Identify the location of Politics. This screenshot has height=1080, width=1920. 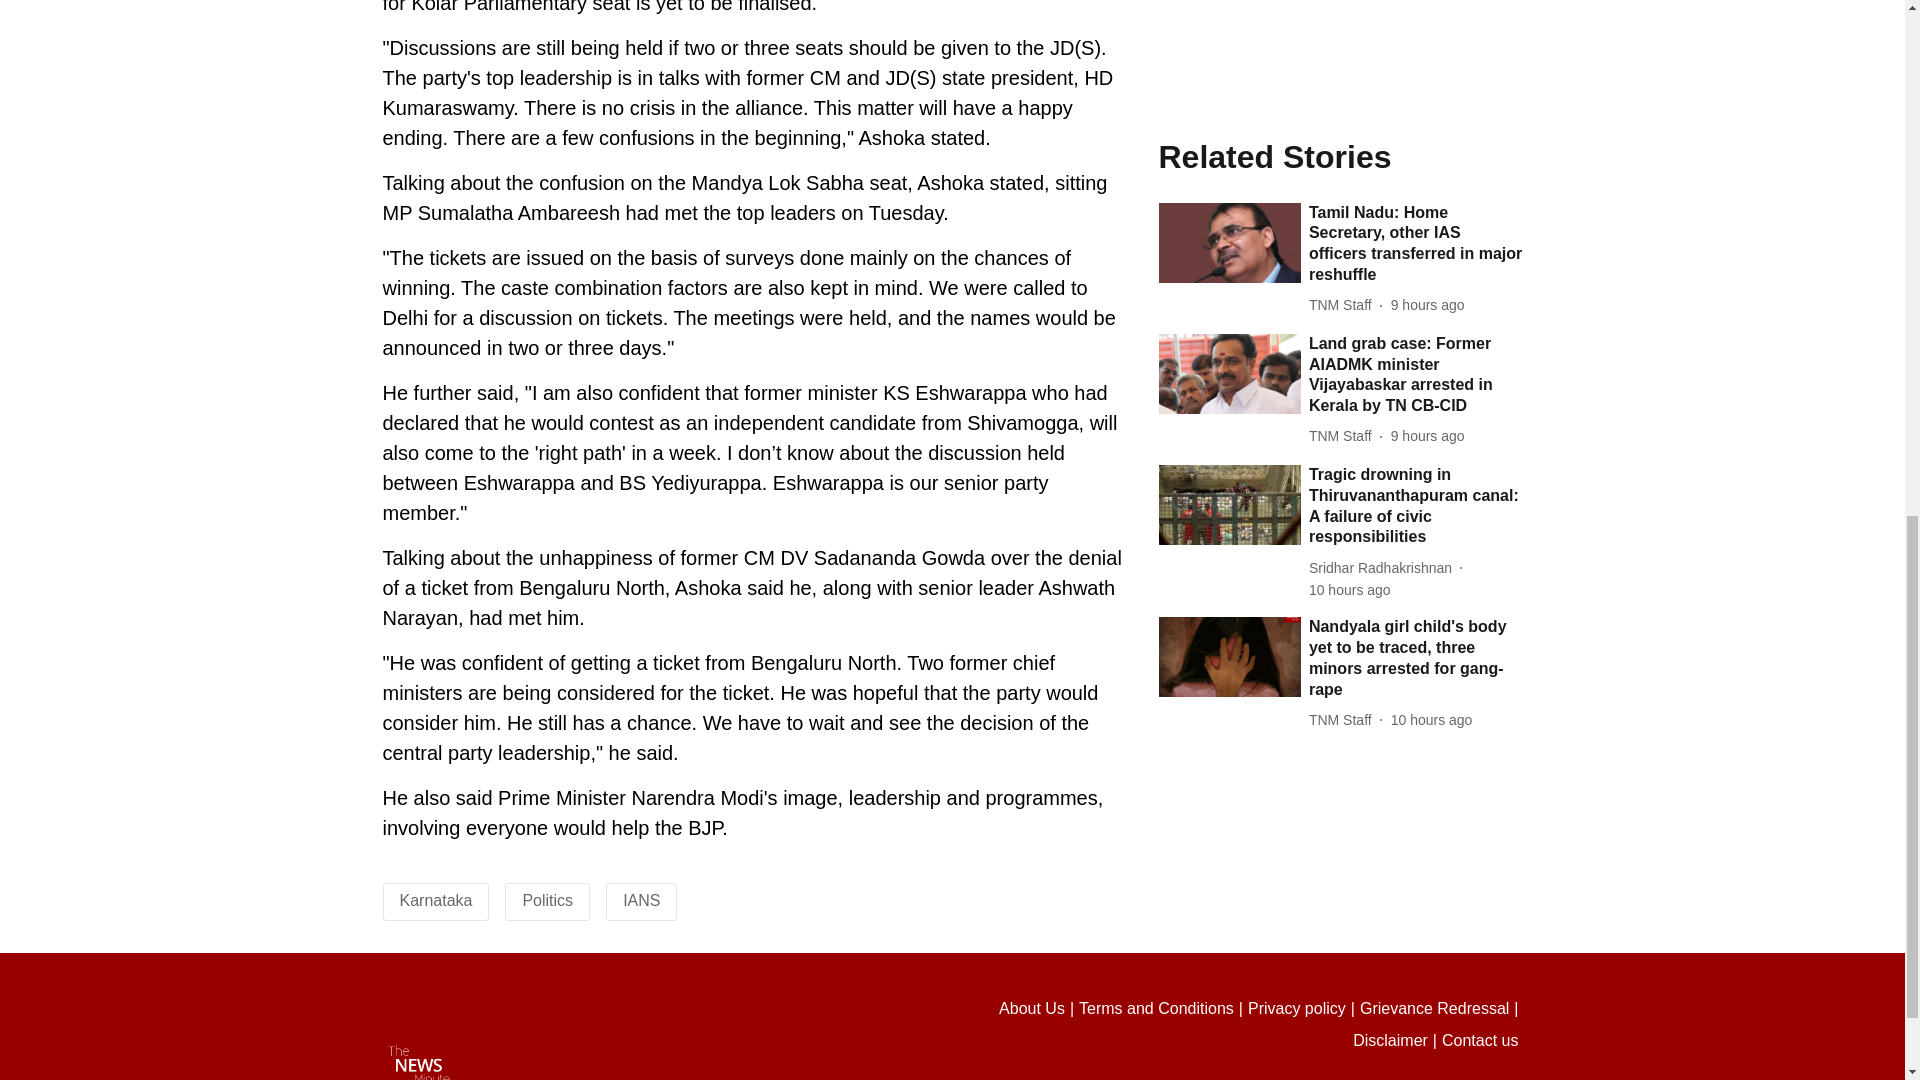
(547, 900).